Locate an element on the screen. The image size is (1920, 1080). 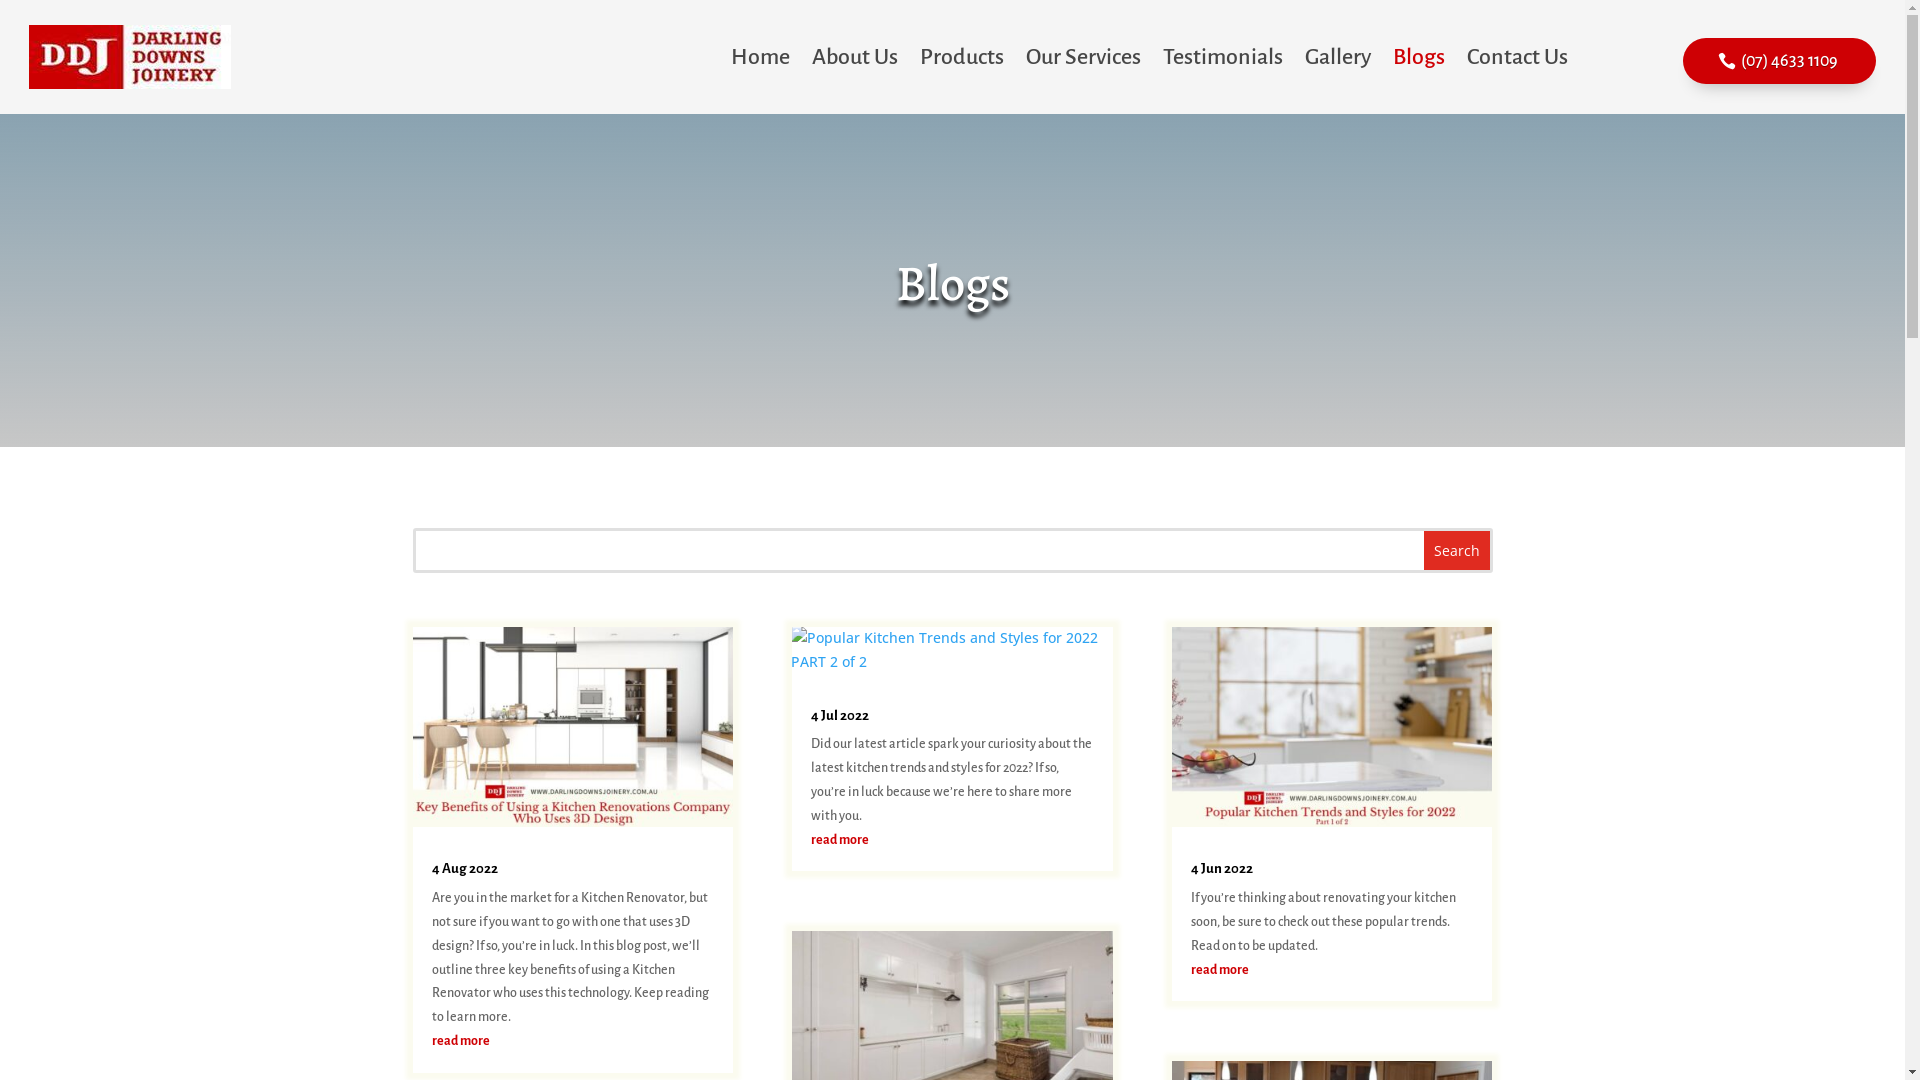
Our Services is located at coordinates (1084, 57).